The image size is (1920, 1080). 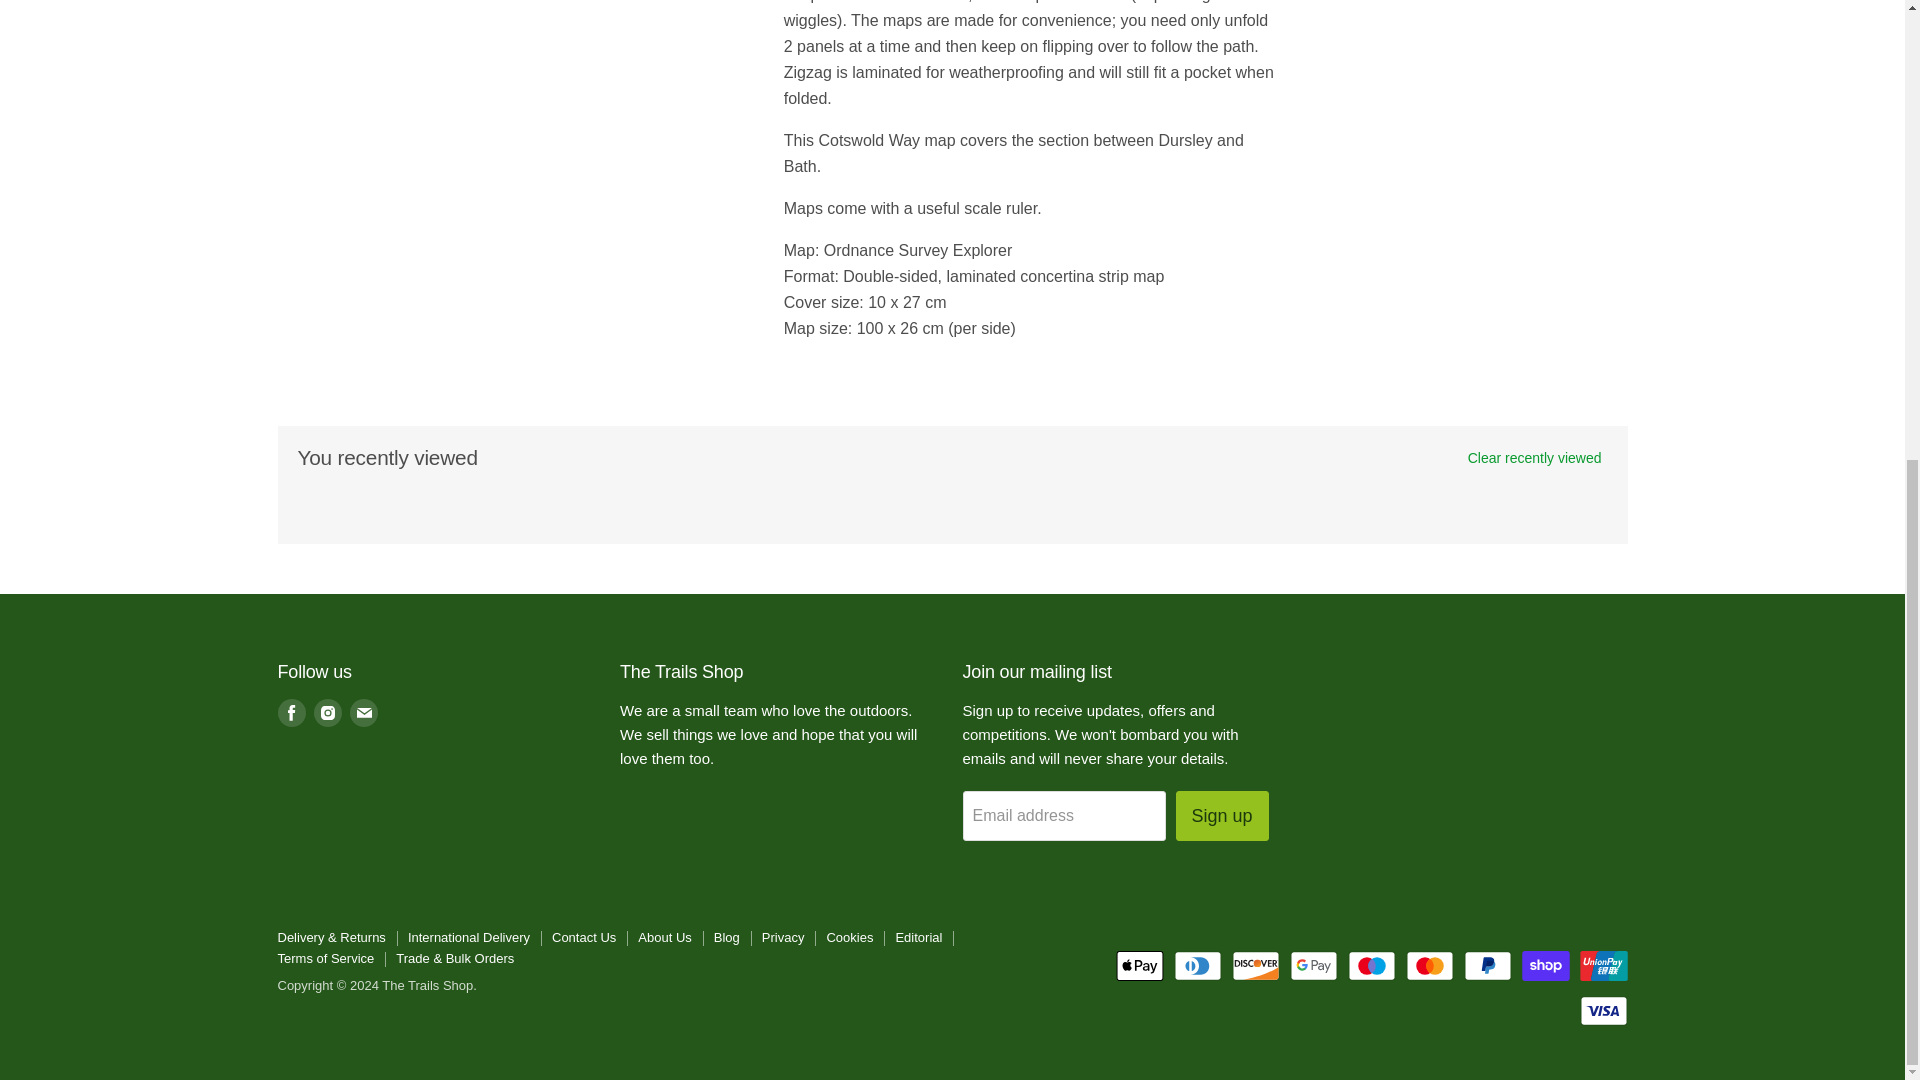 I want to click on E-mail, so click(x=364, y=712).